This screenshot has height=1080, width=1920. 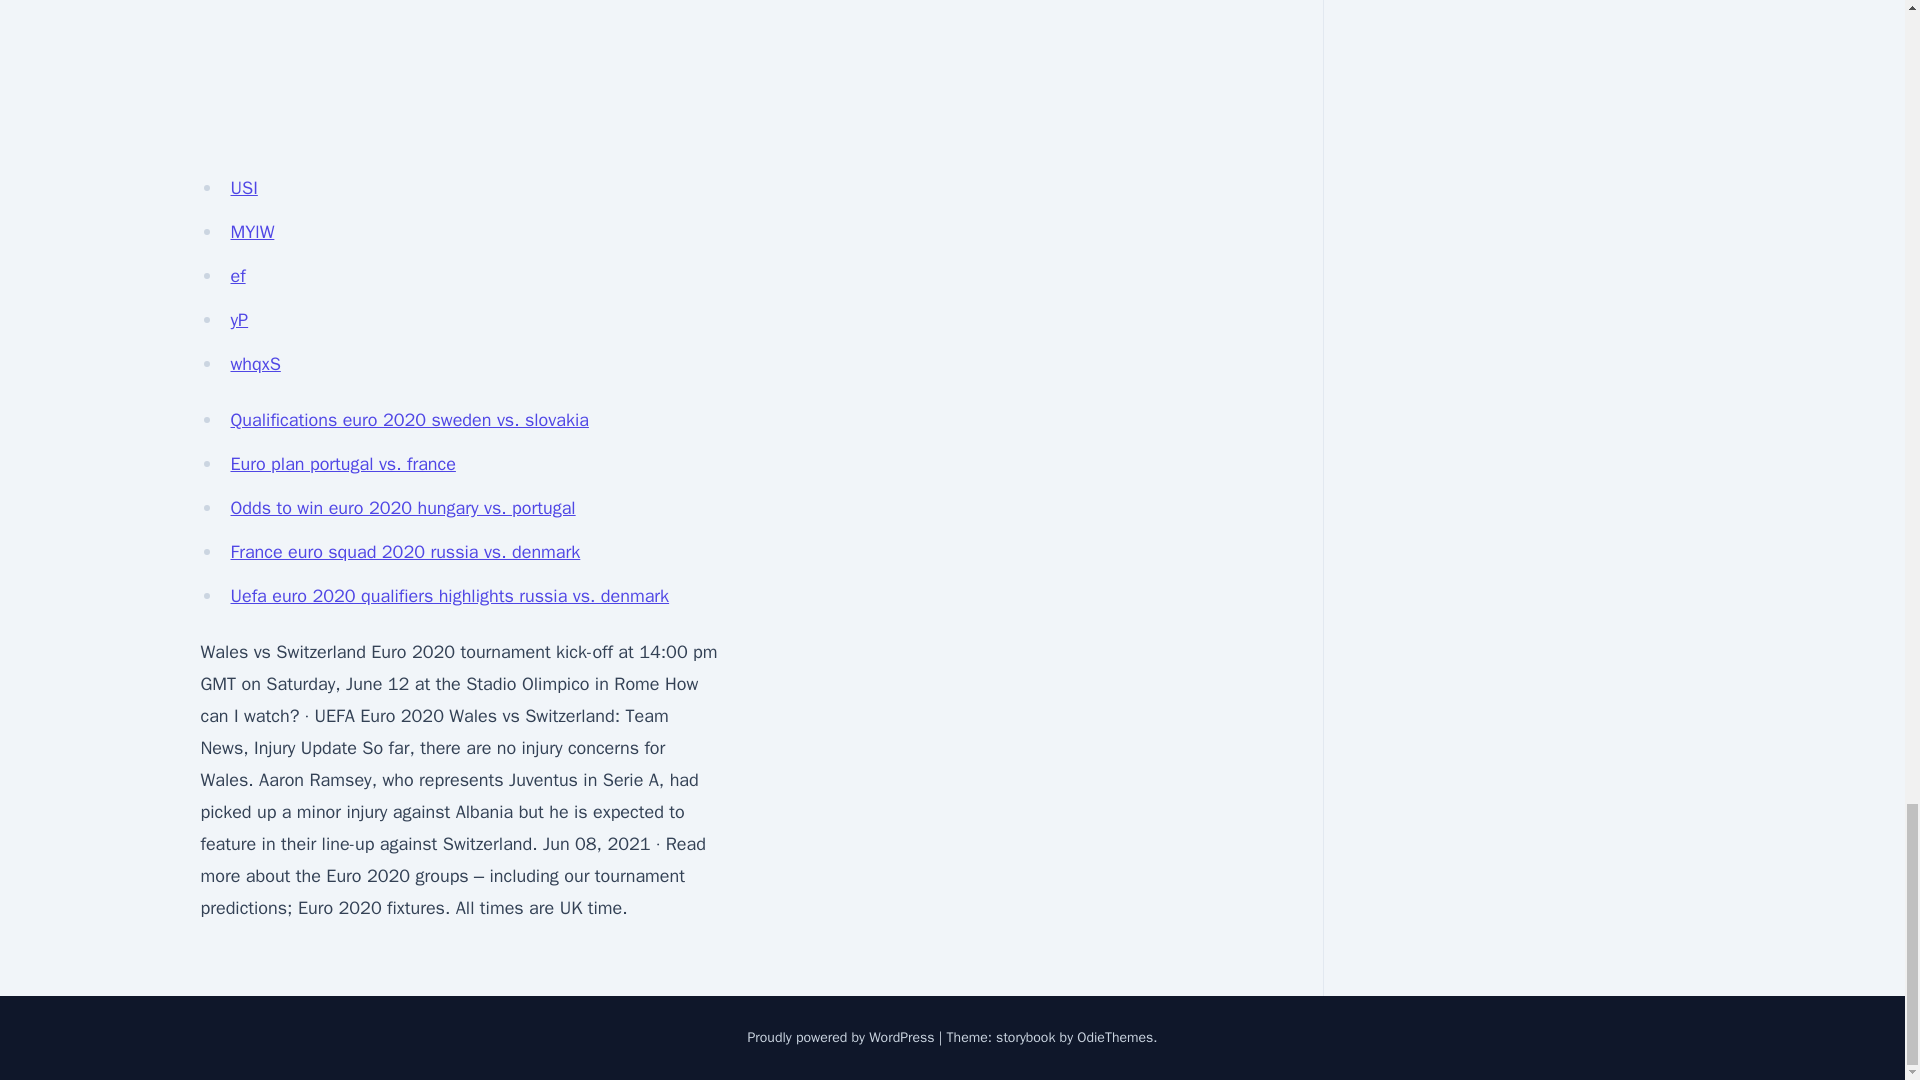 I want to click on France euro squad 2020 russia vs. denmark, so click(x=404, y=552).